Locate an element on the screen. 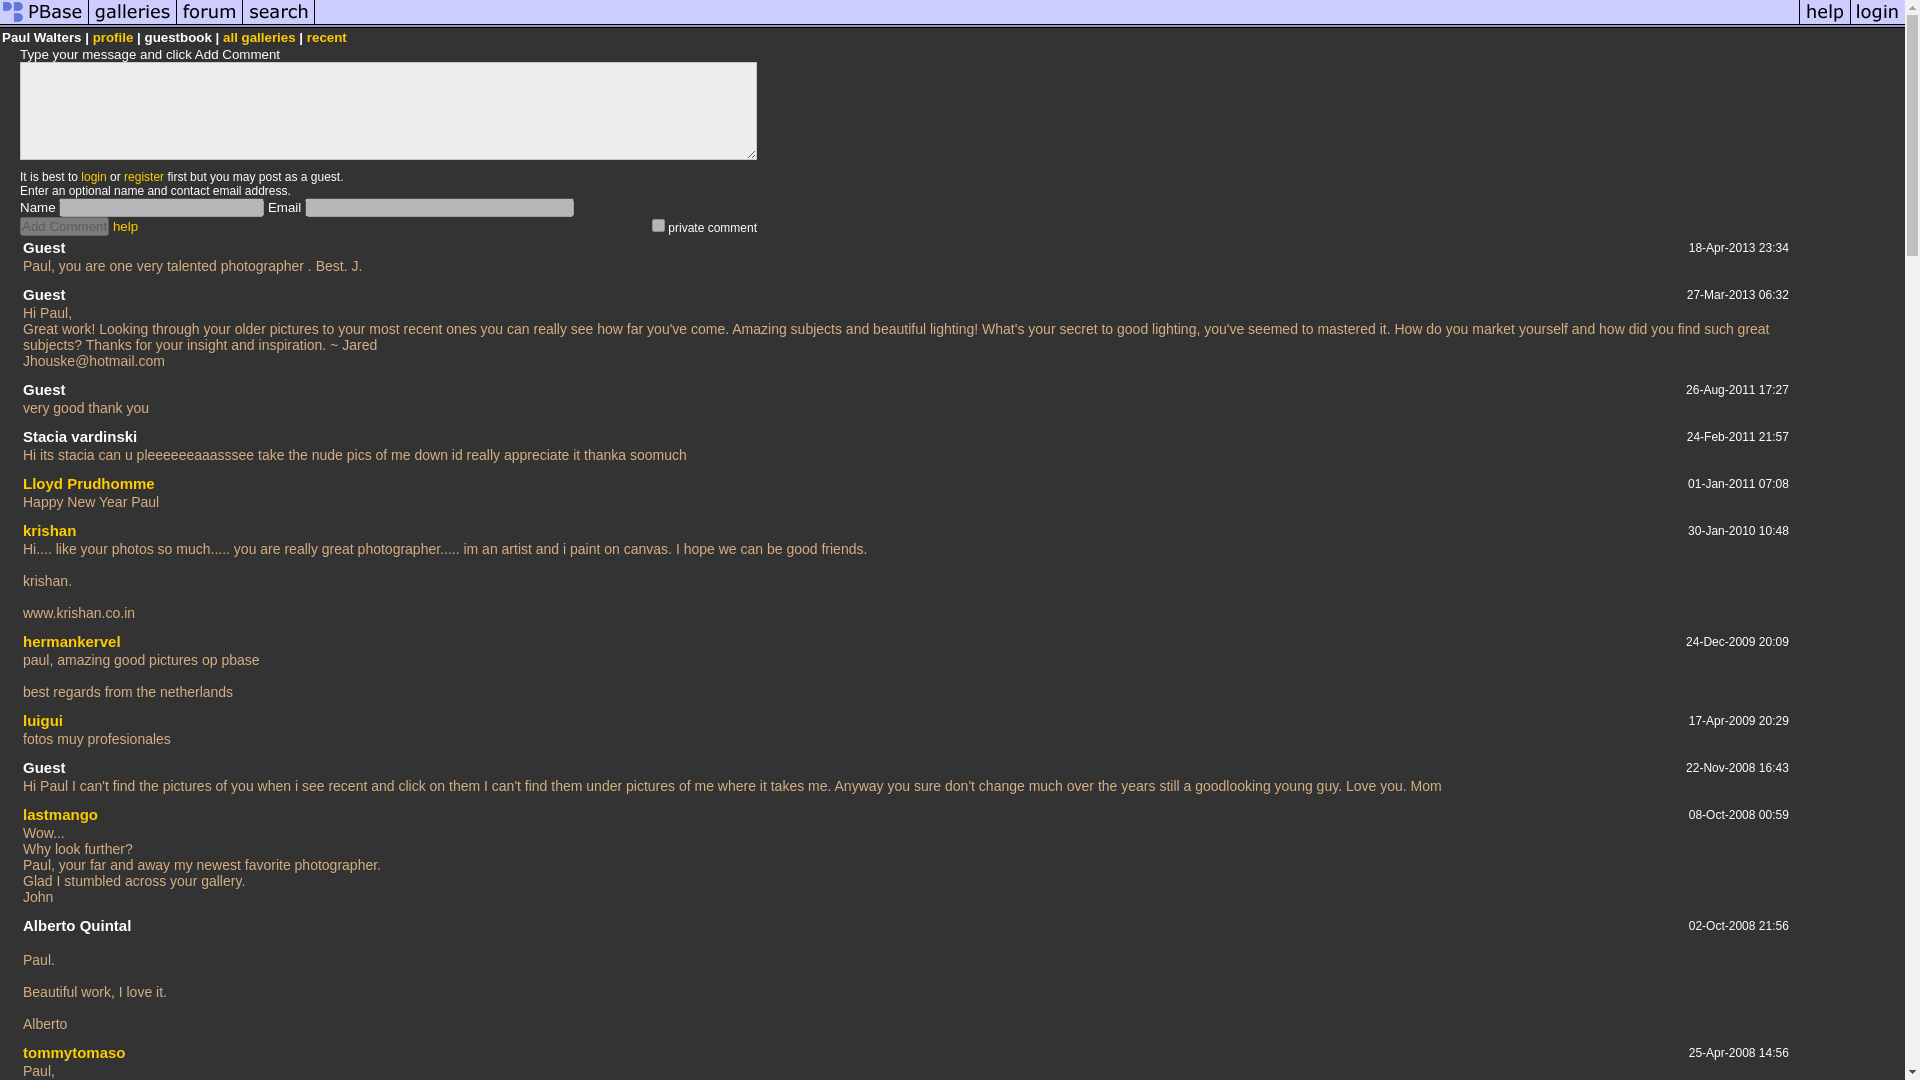 This screenshot has height=1080, width=1920. pbase photos is located at coordinates (44, 24).